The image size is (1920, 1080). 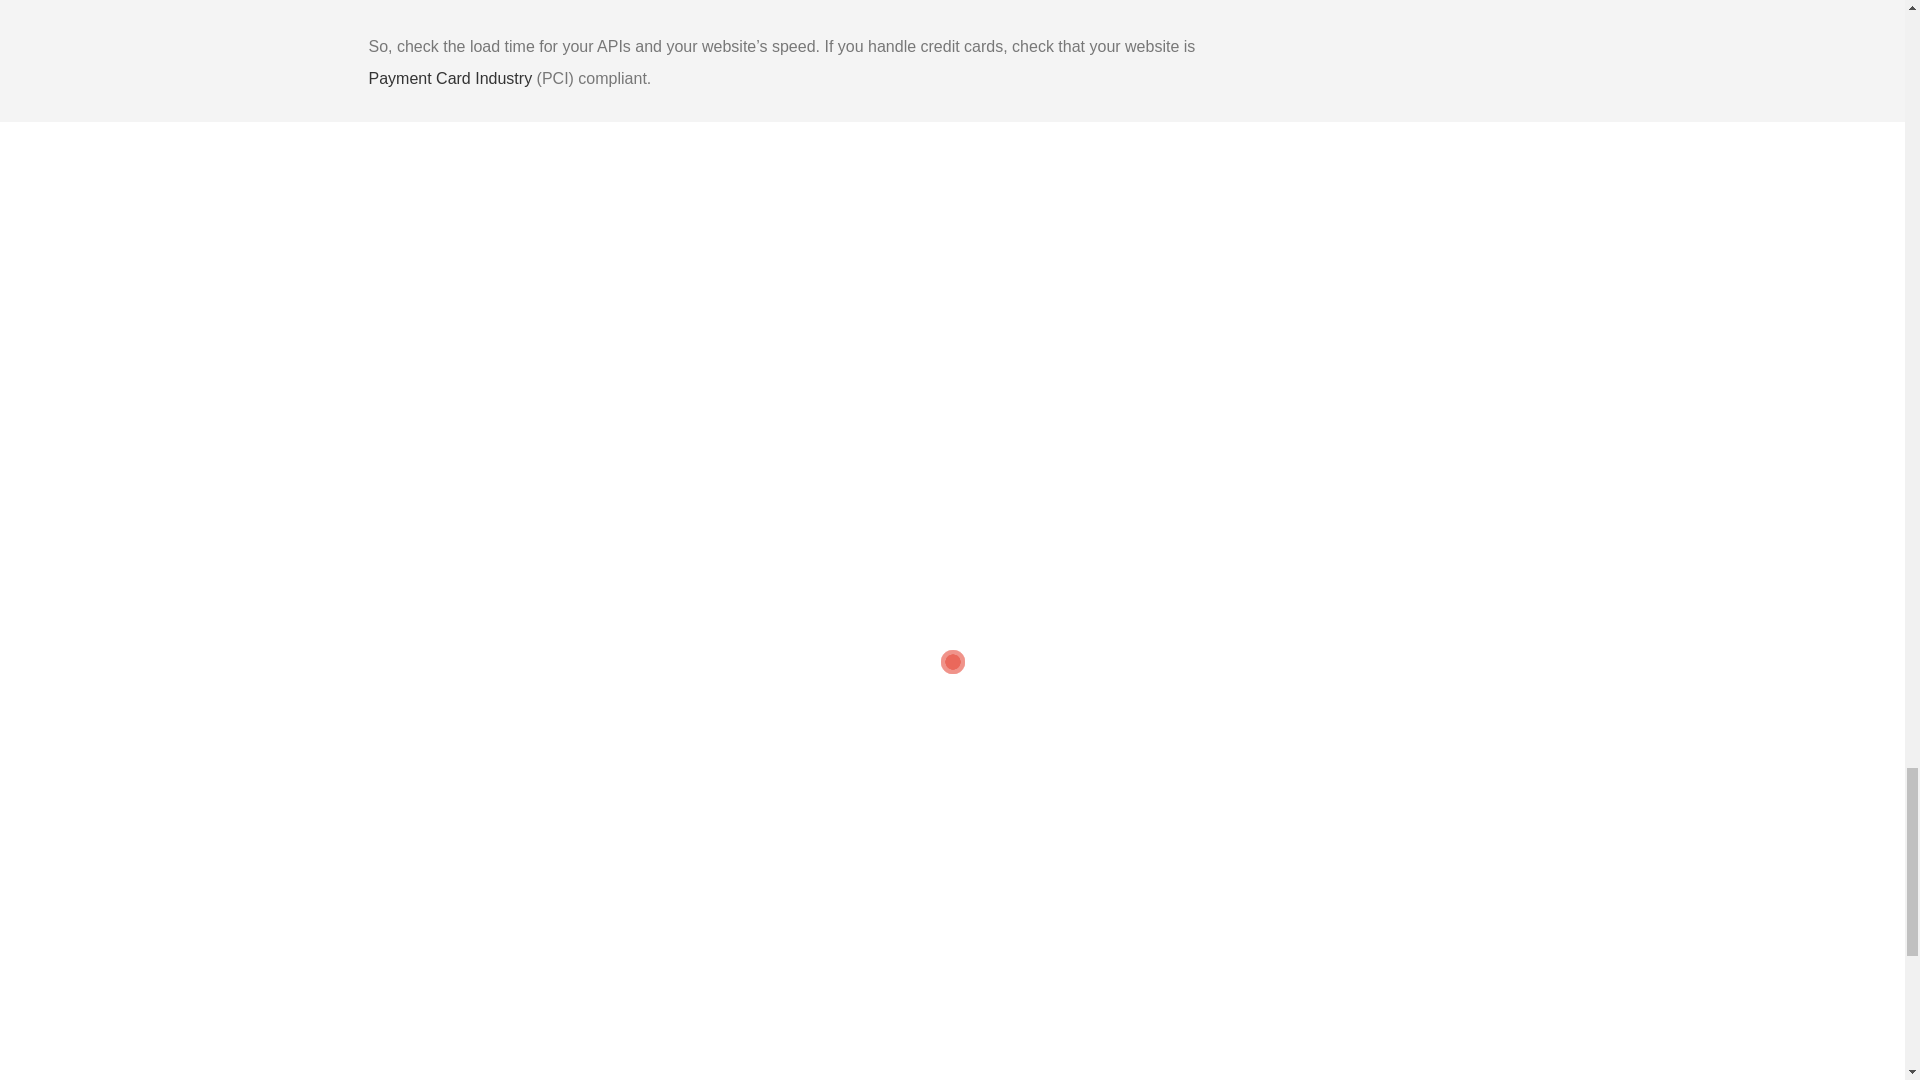 I want to click on holiday shoppers, so click(x=458, y=1035).